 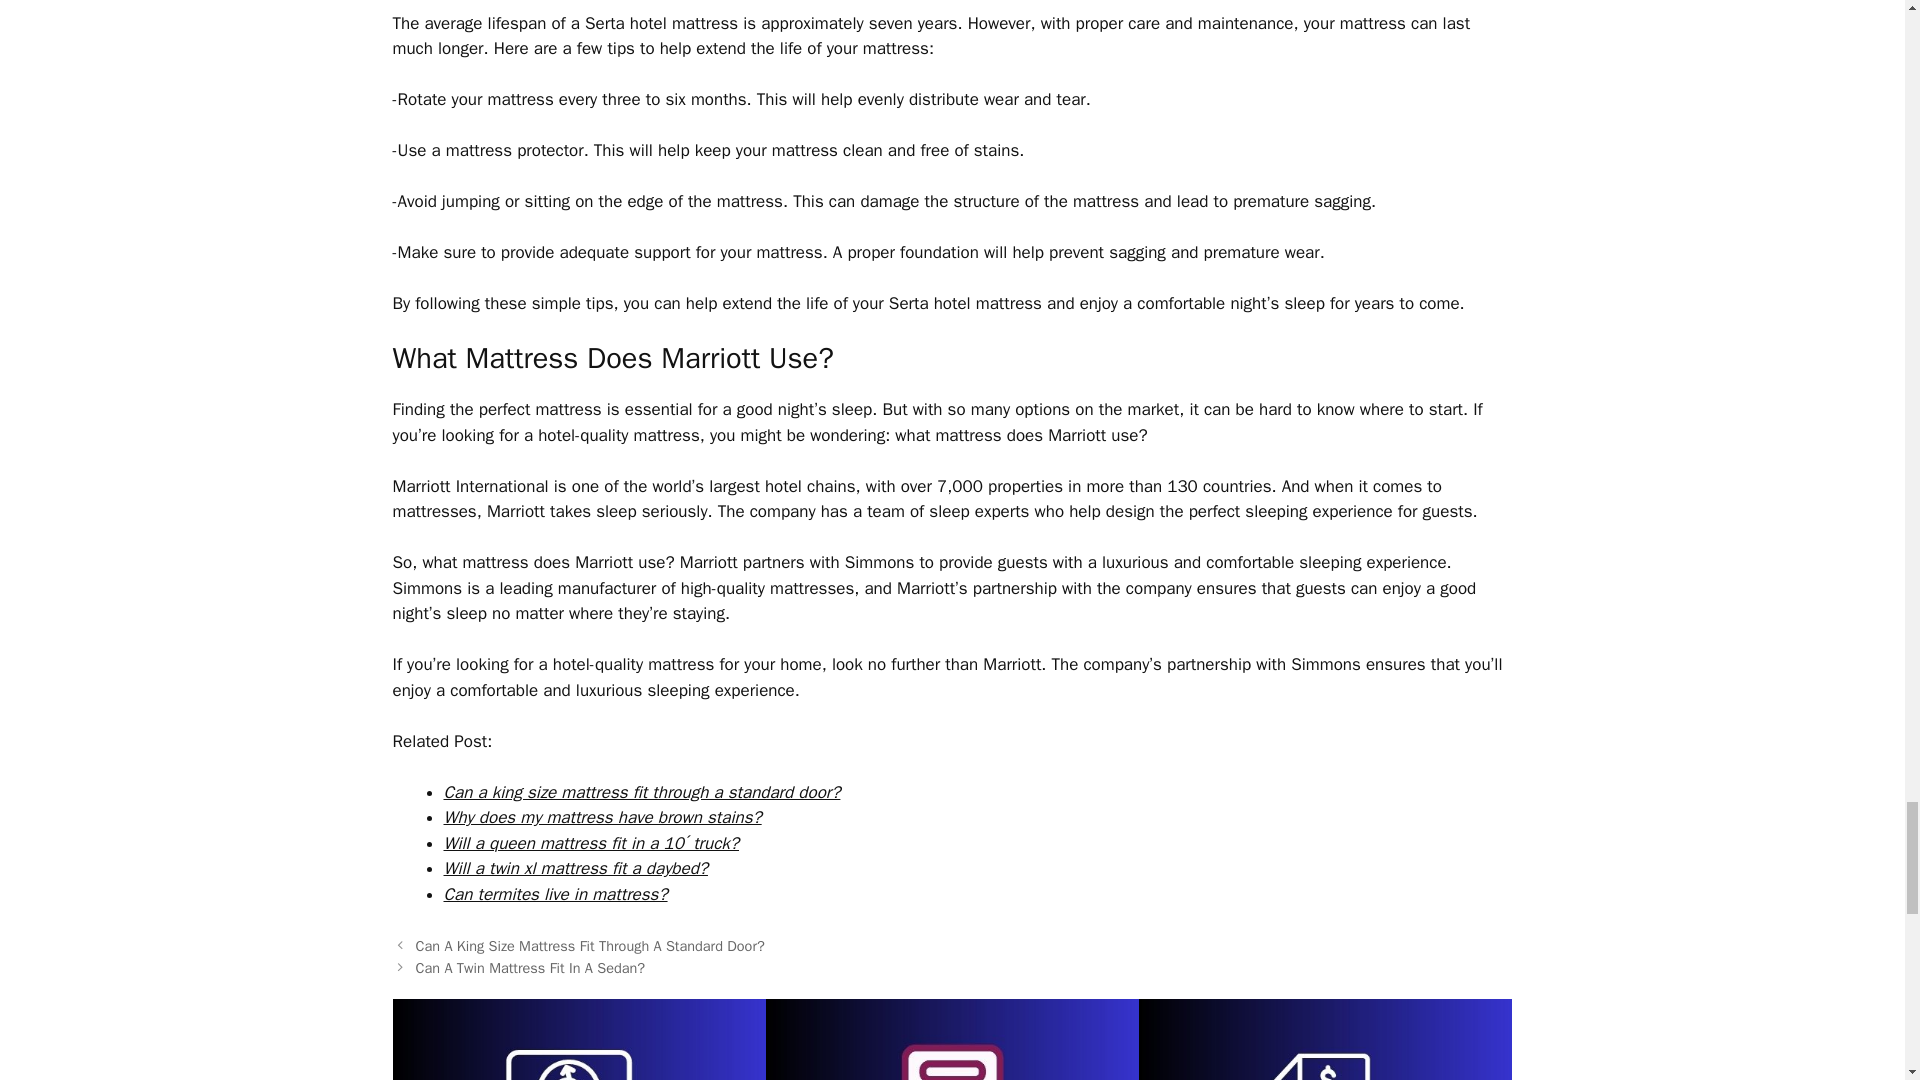 I want to click on Can a king size mattress fit through a standard door?, so click(x=642, y=792).